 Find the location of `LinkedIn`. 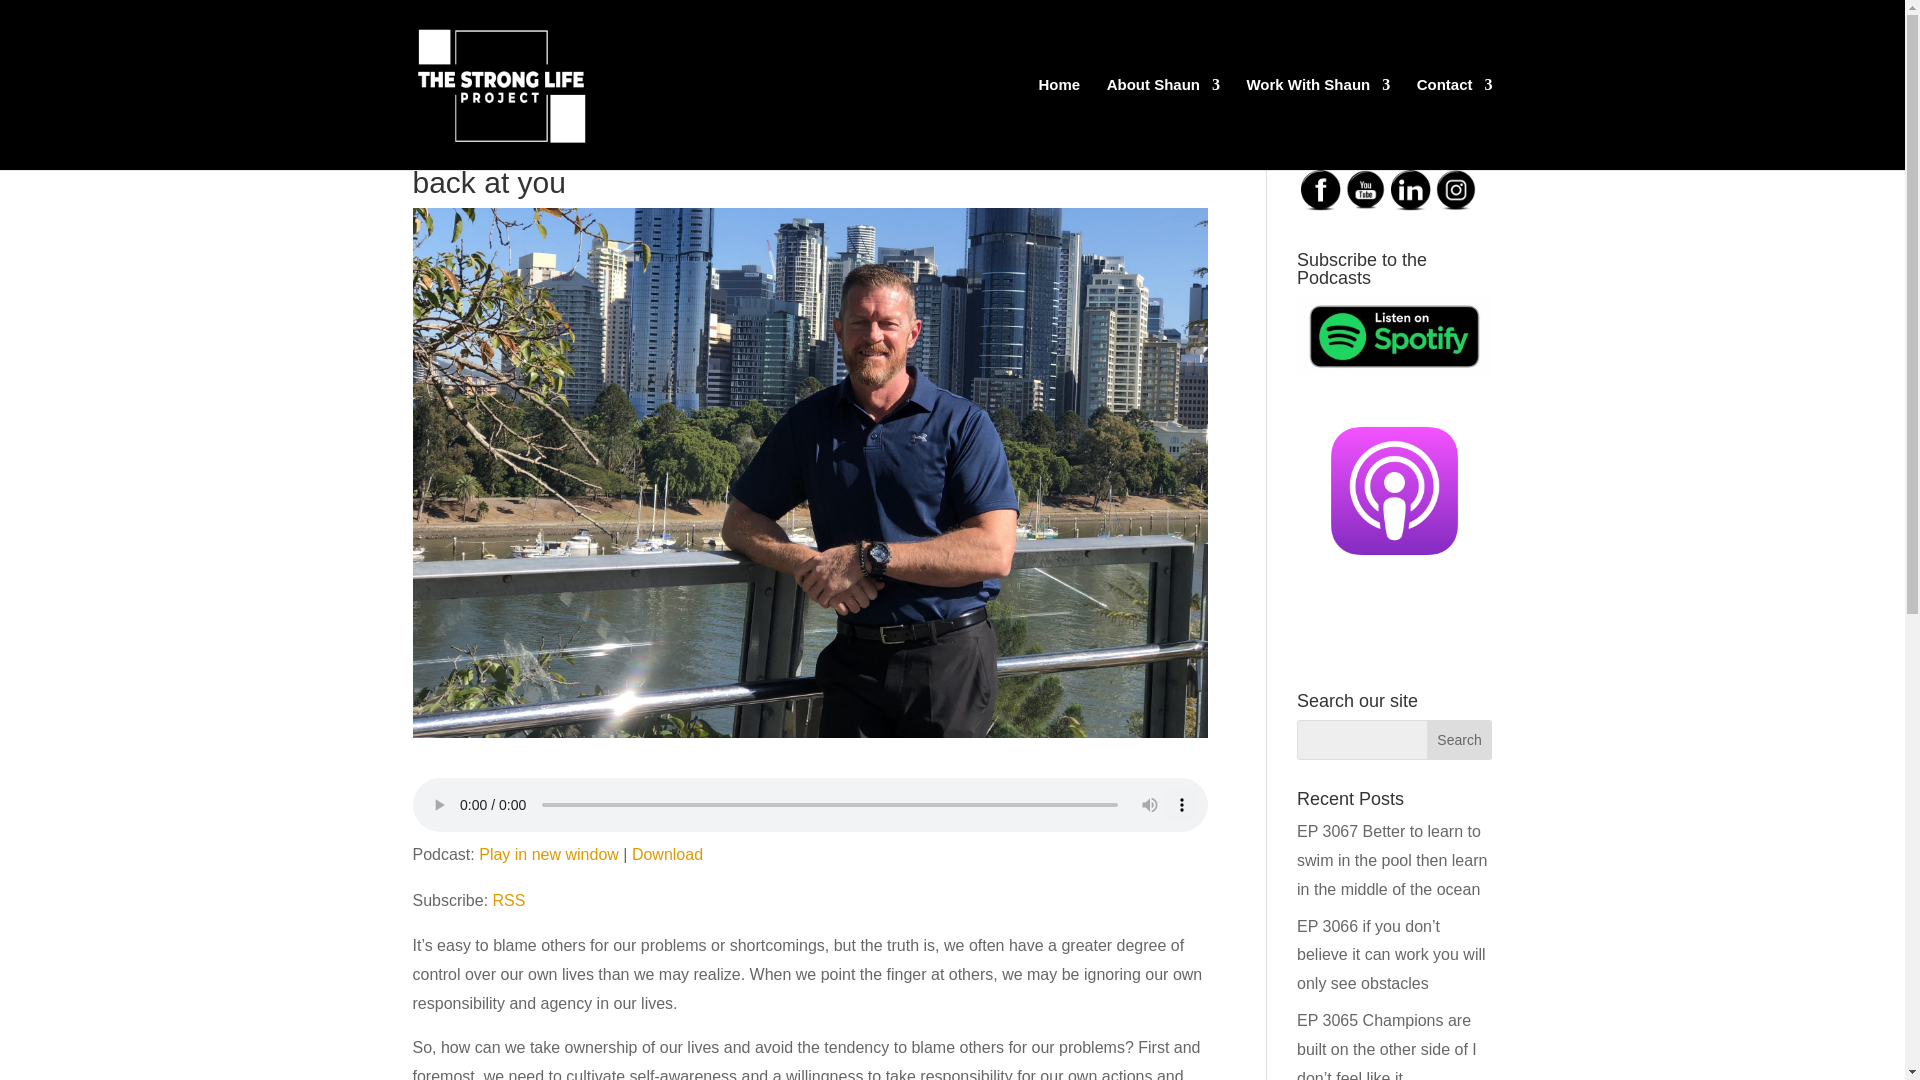

LinkedIn is located at coordinates (1410, 190).